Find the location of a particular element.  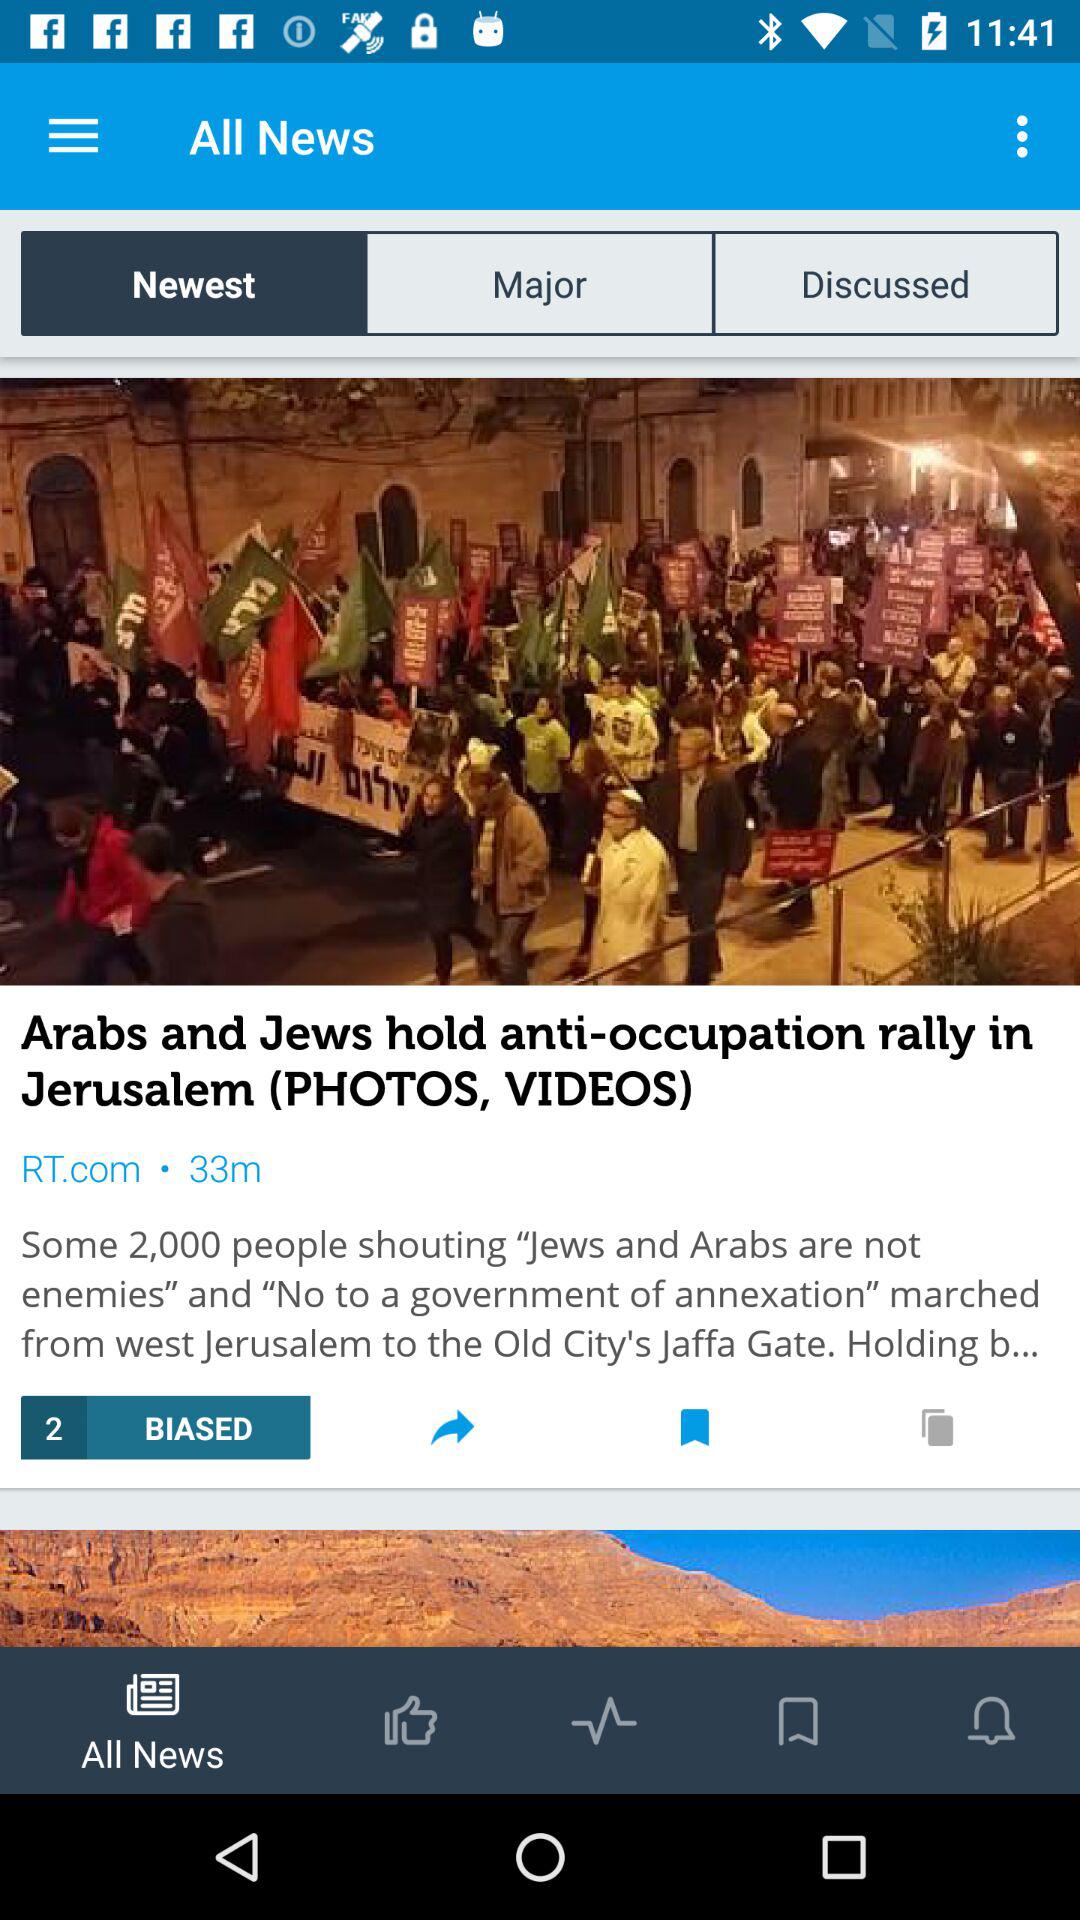

open icon above the discussed item is located at coordinates (1028, 136).